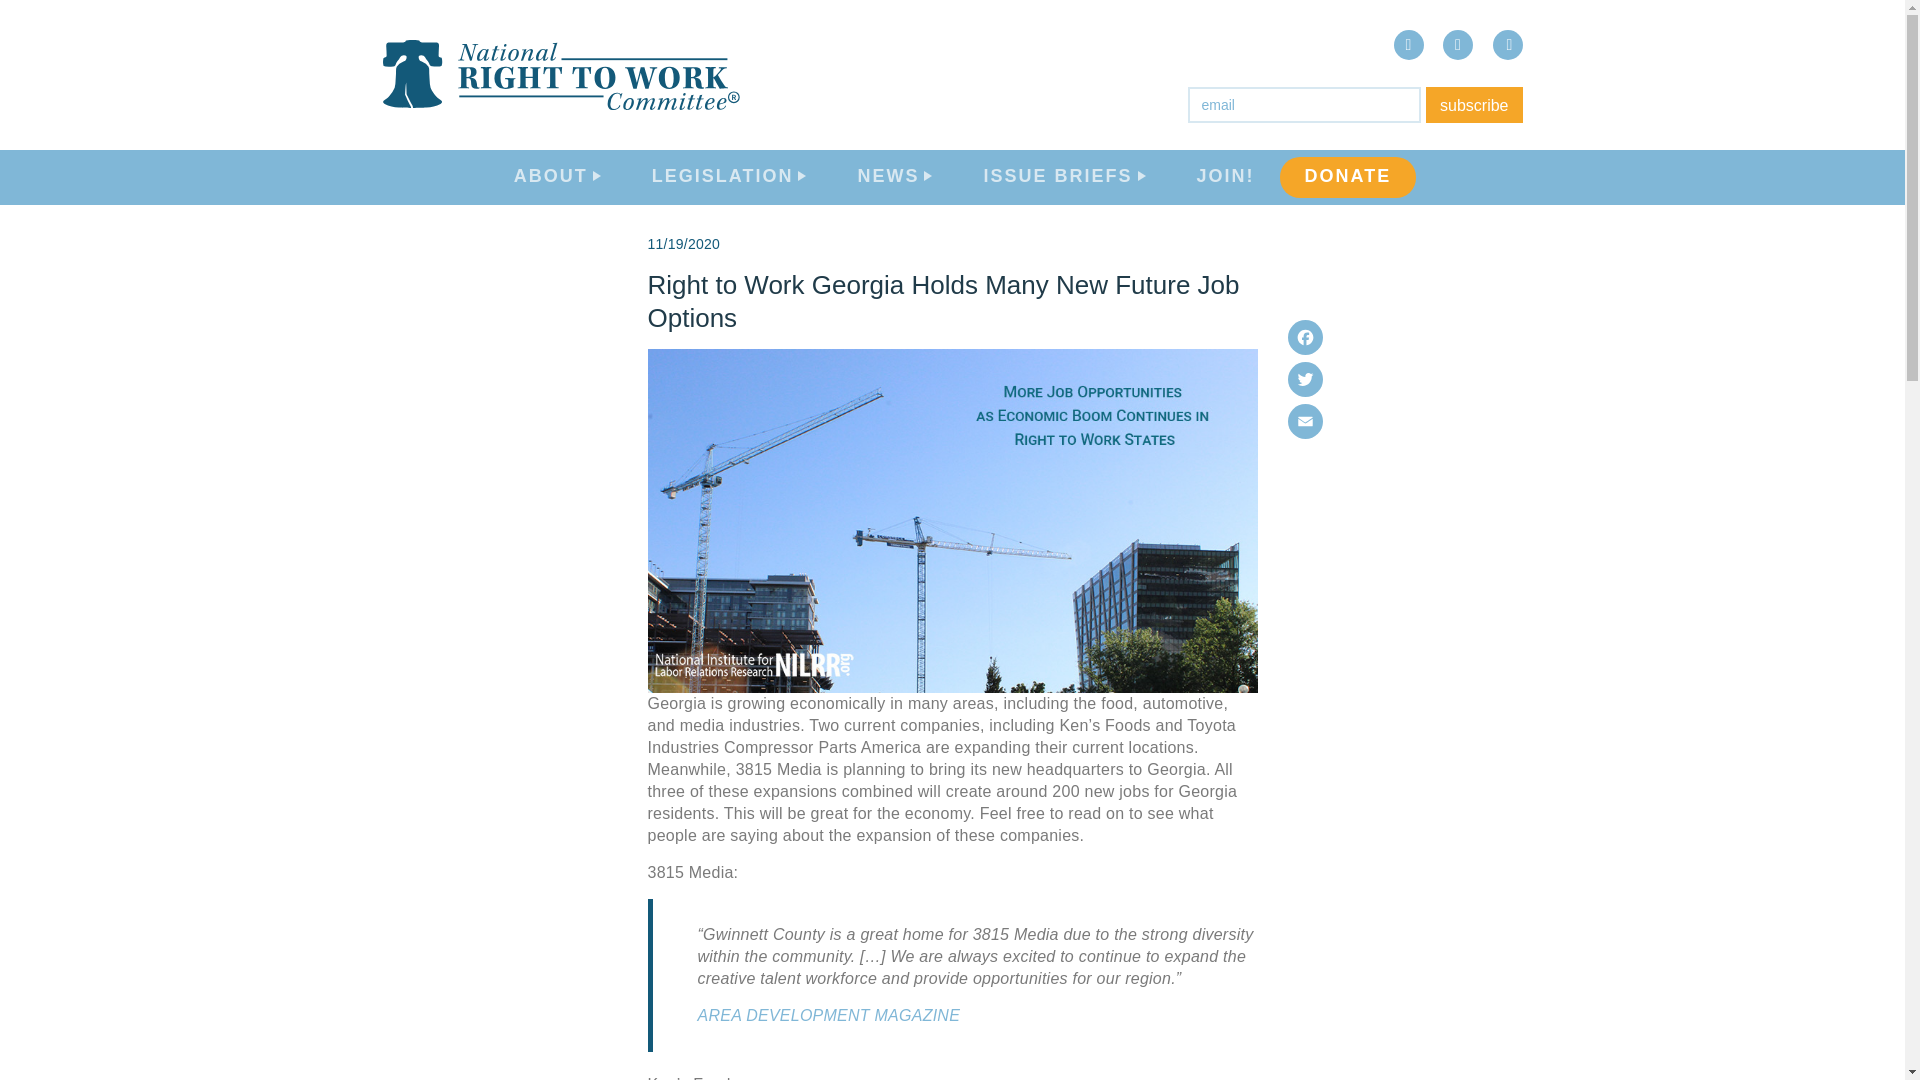 This screenshot has height=1080, width=1920. I want to click on CONTACT US, so click(1713, 386).